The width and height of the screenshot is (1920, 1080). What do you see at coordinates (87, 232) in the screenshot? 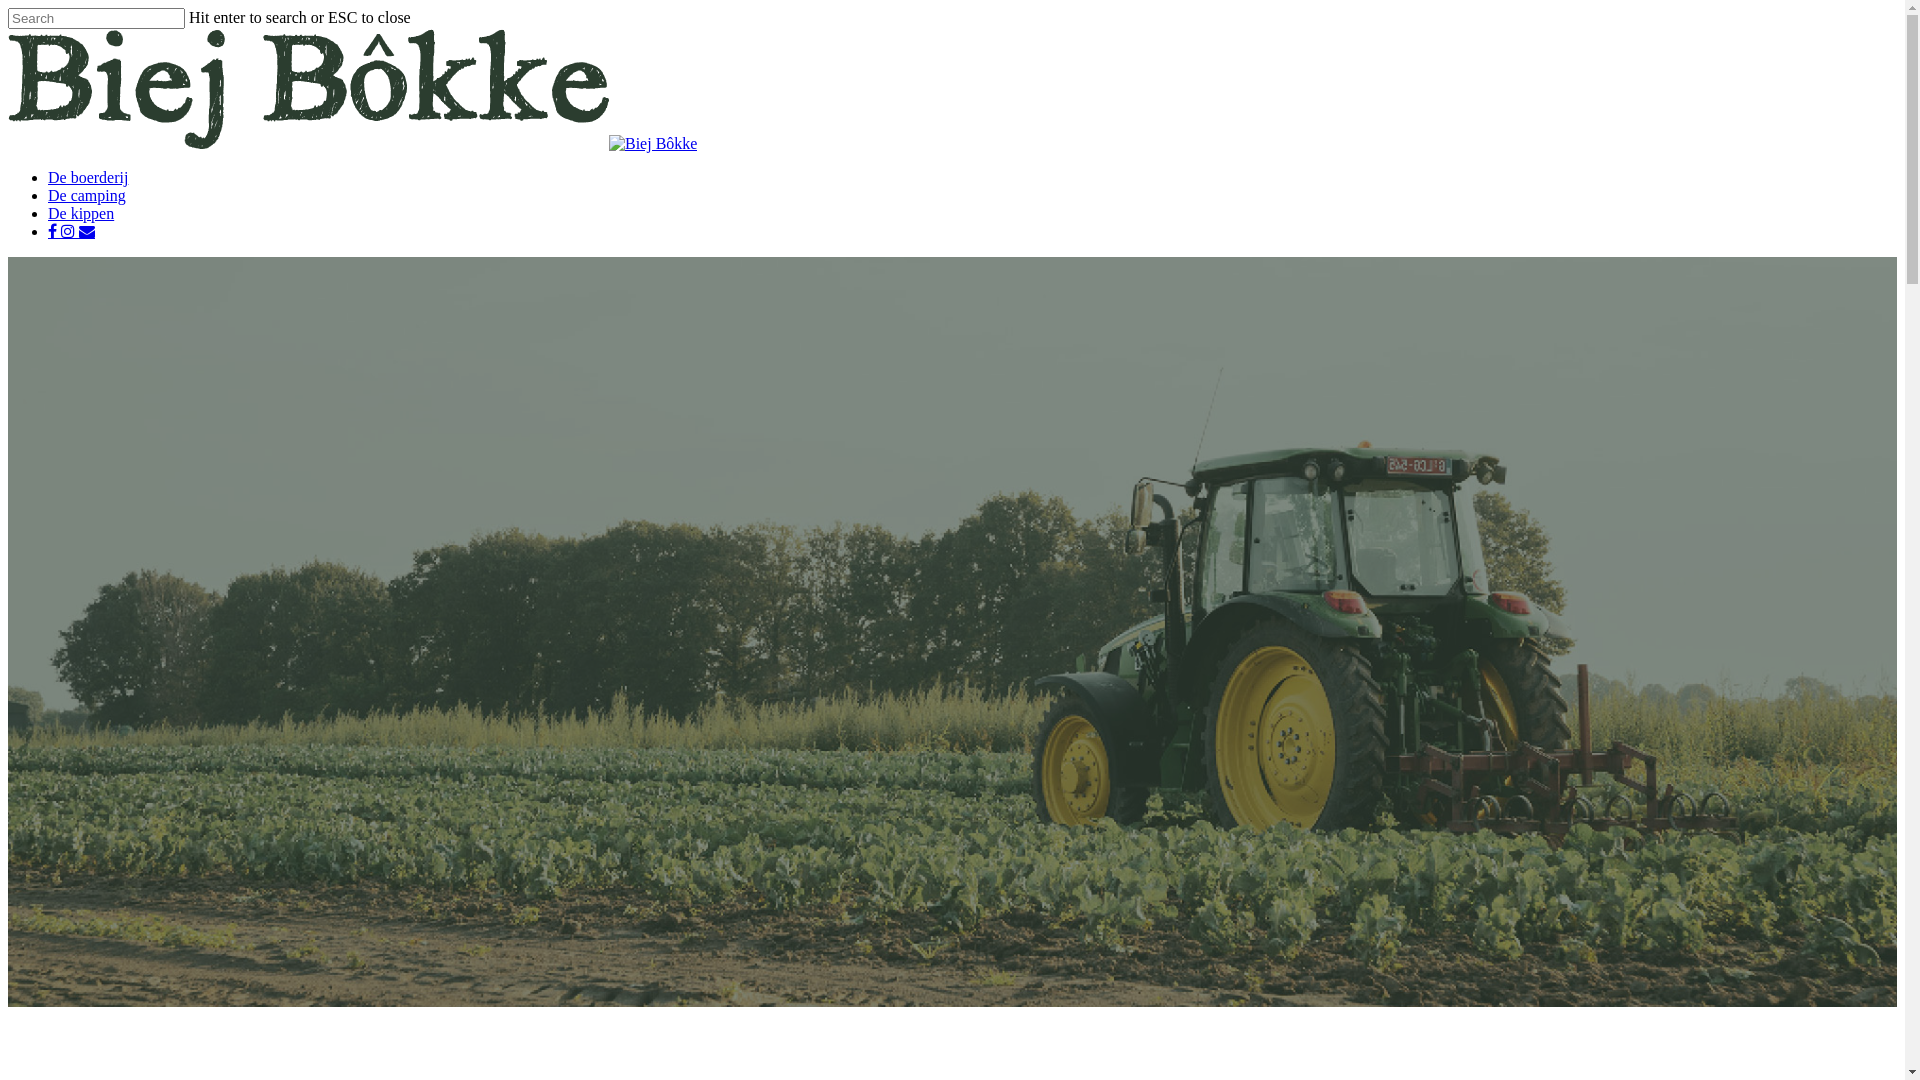
I see `email` at bounding box center [87, 232].